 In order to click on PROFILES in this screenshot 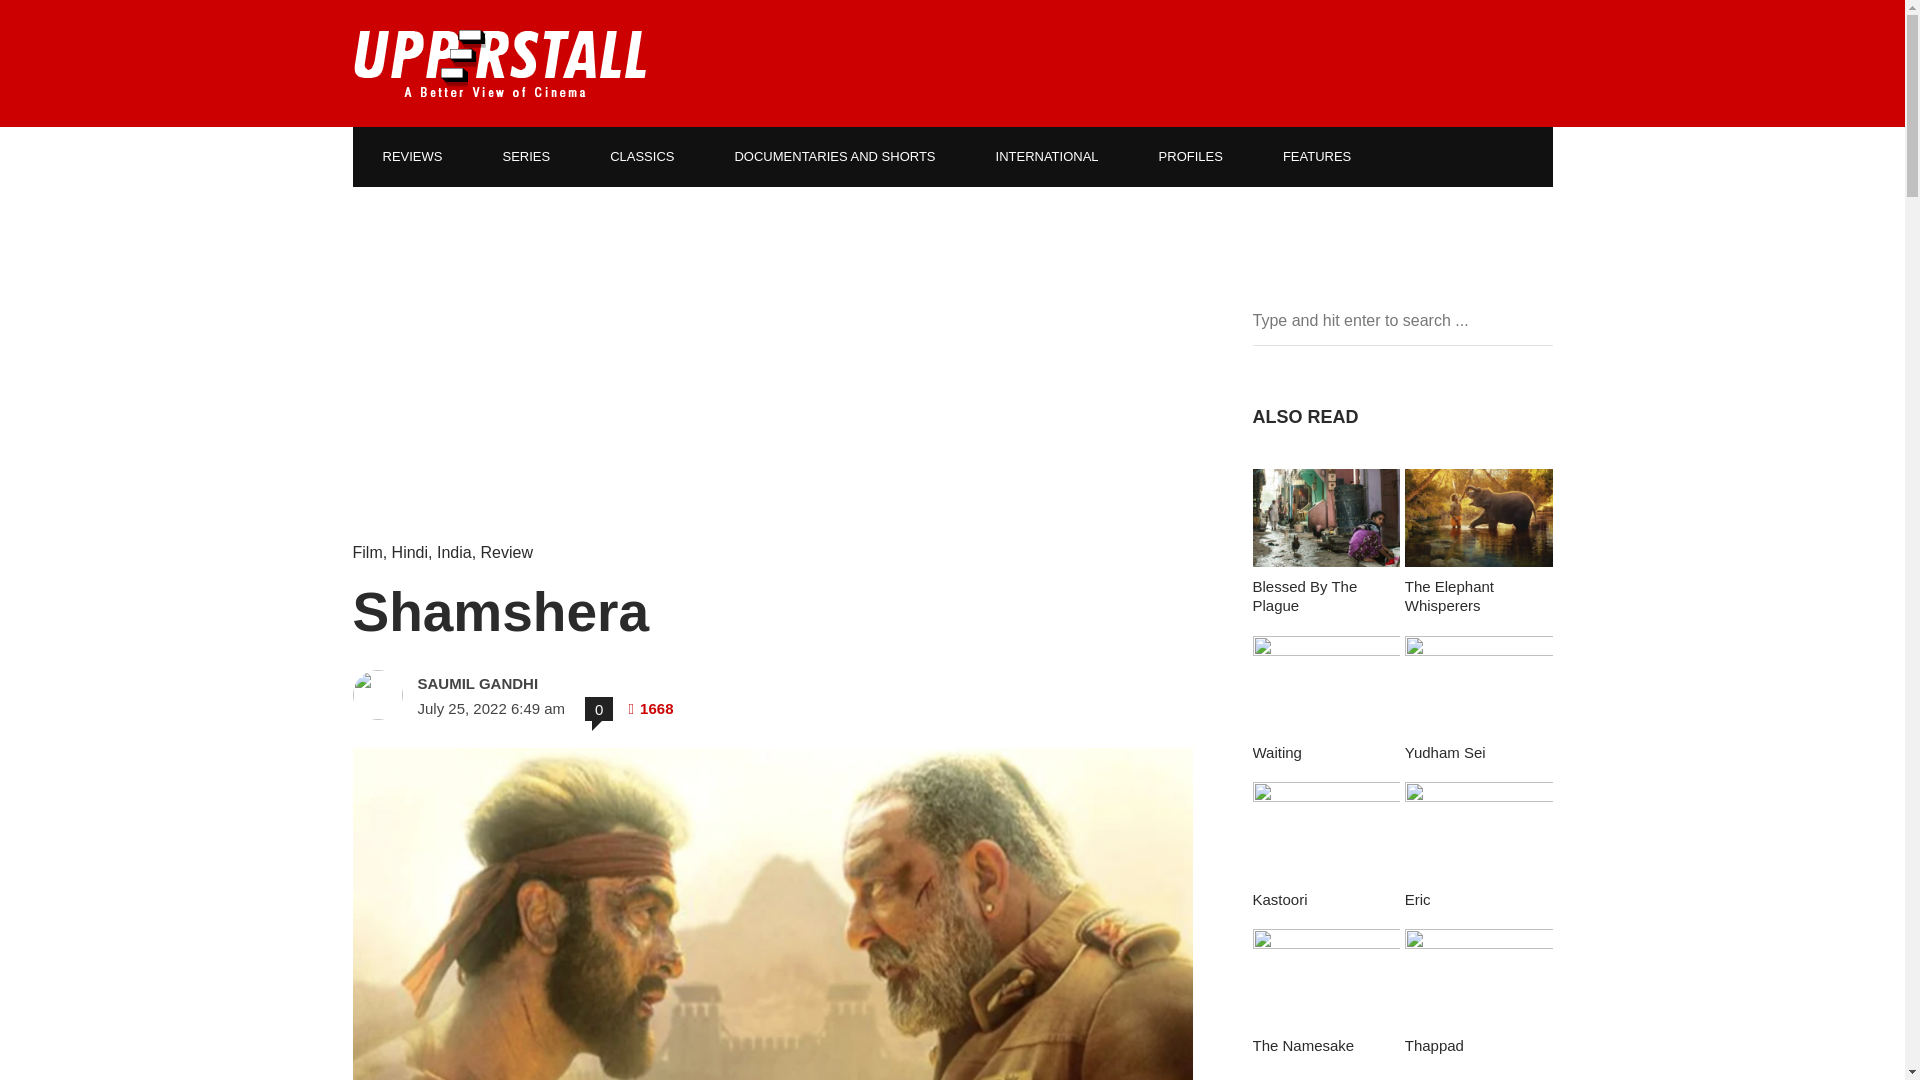, I will do `click(1190, 156)`.